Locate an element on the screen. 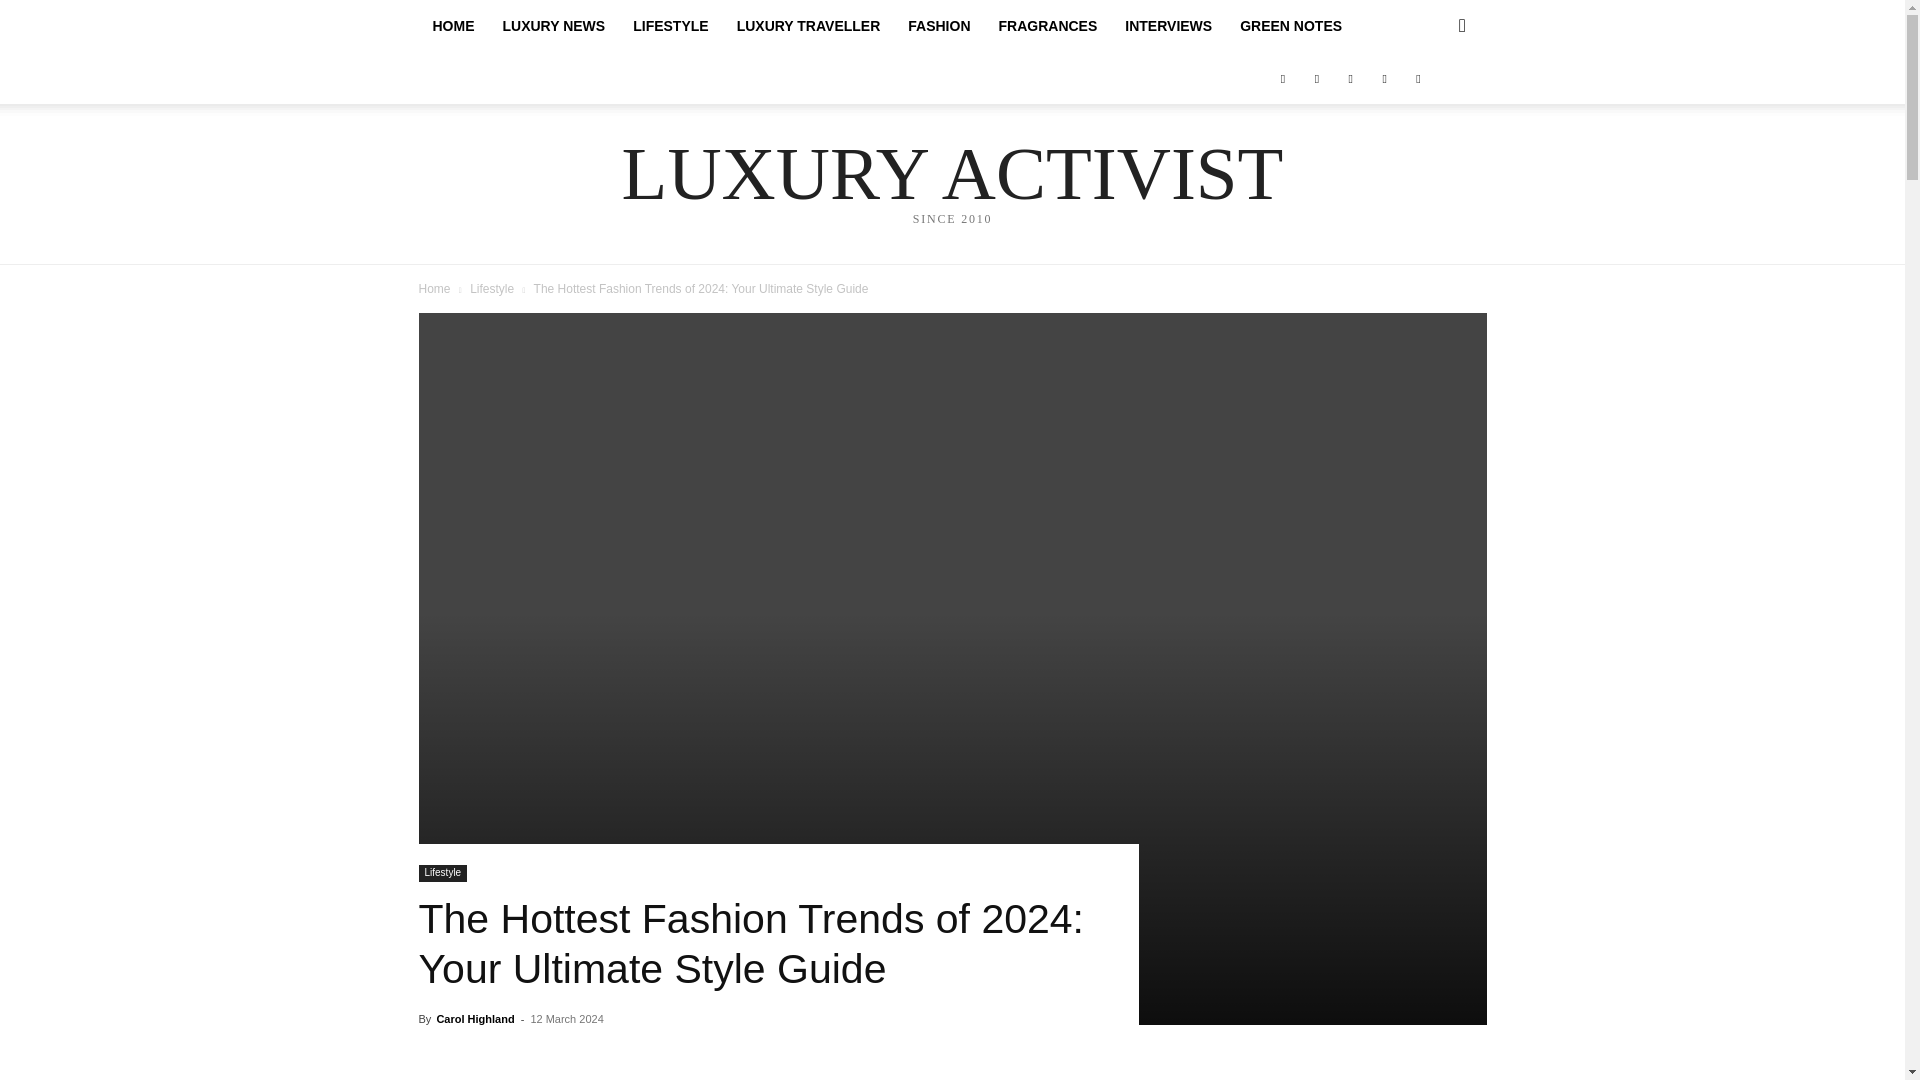 The image size is (1920, 1080). Lifestyle is located at coordinates (492, 288).